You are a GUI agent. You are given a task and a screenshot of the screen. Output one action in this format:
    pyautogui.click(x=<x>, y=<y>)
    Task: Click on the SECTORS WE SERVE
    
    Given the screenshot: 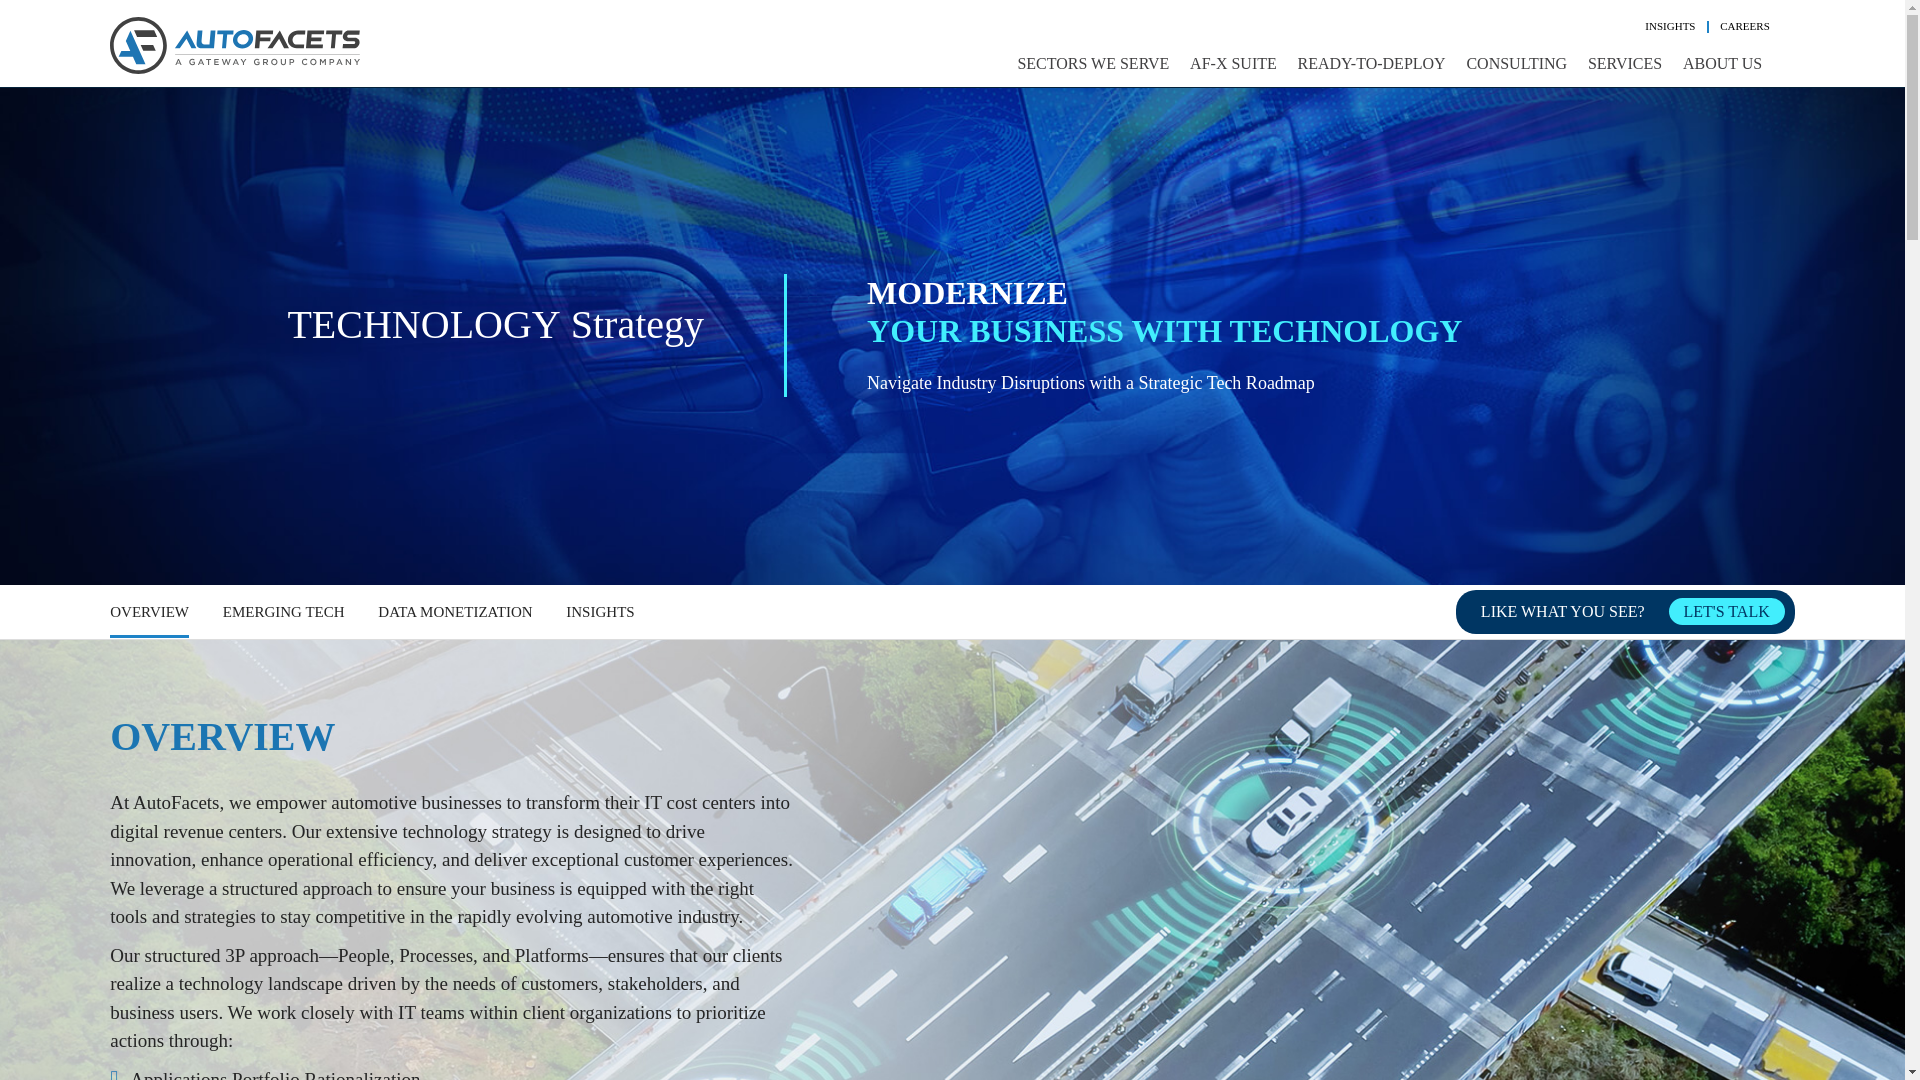 What is the action you would take?
    pyautogui.click(x=1092, y=63)
    